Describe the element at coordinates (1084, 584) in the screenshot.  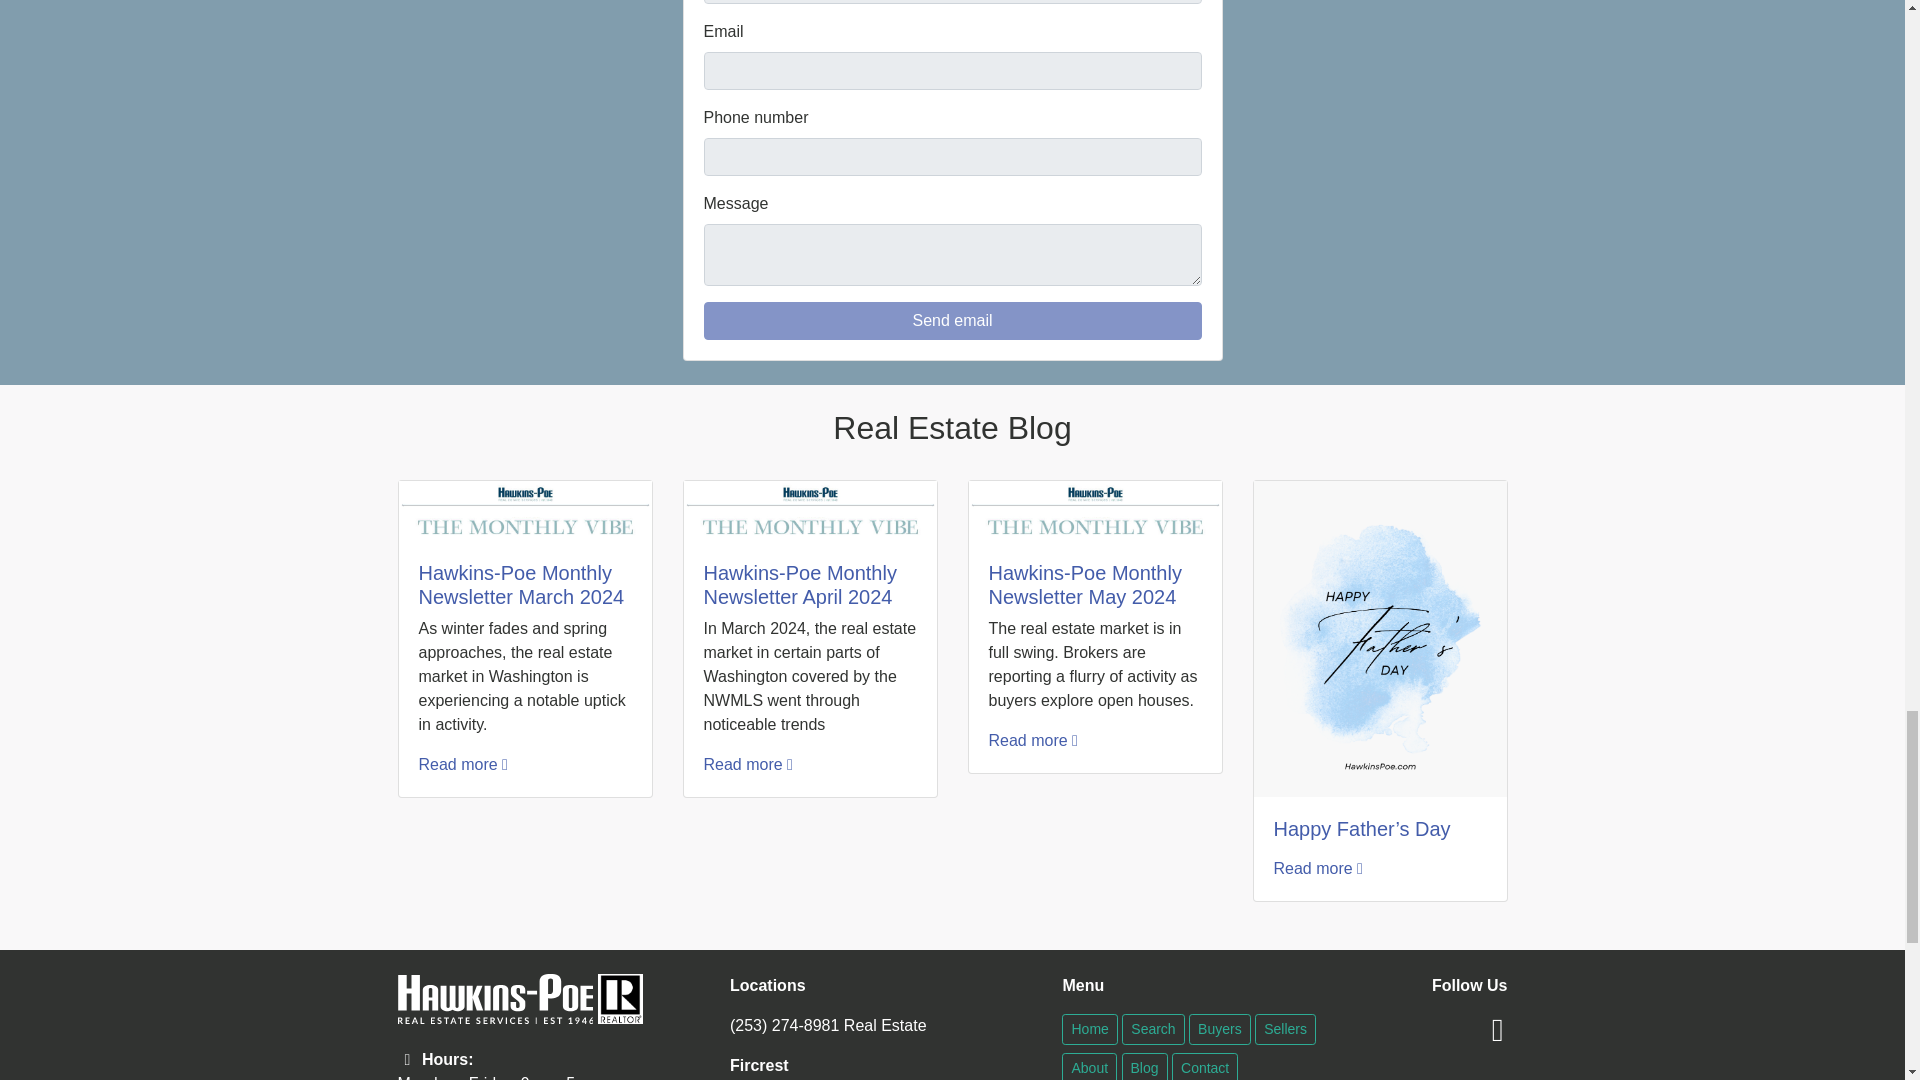
I see `Hawkins-Poe Monthly Newsletter May 2024` at that location.